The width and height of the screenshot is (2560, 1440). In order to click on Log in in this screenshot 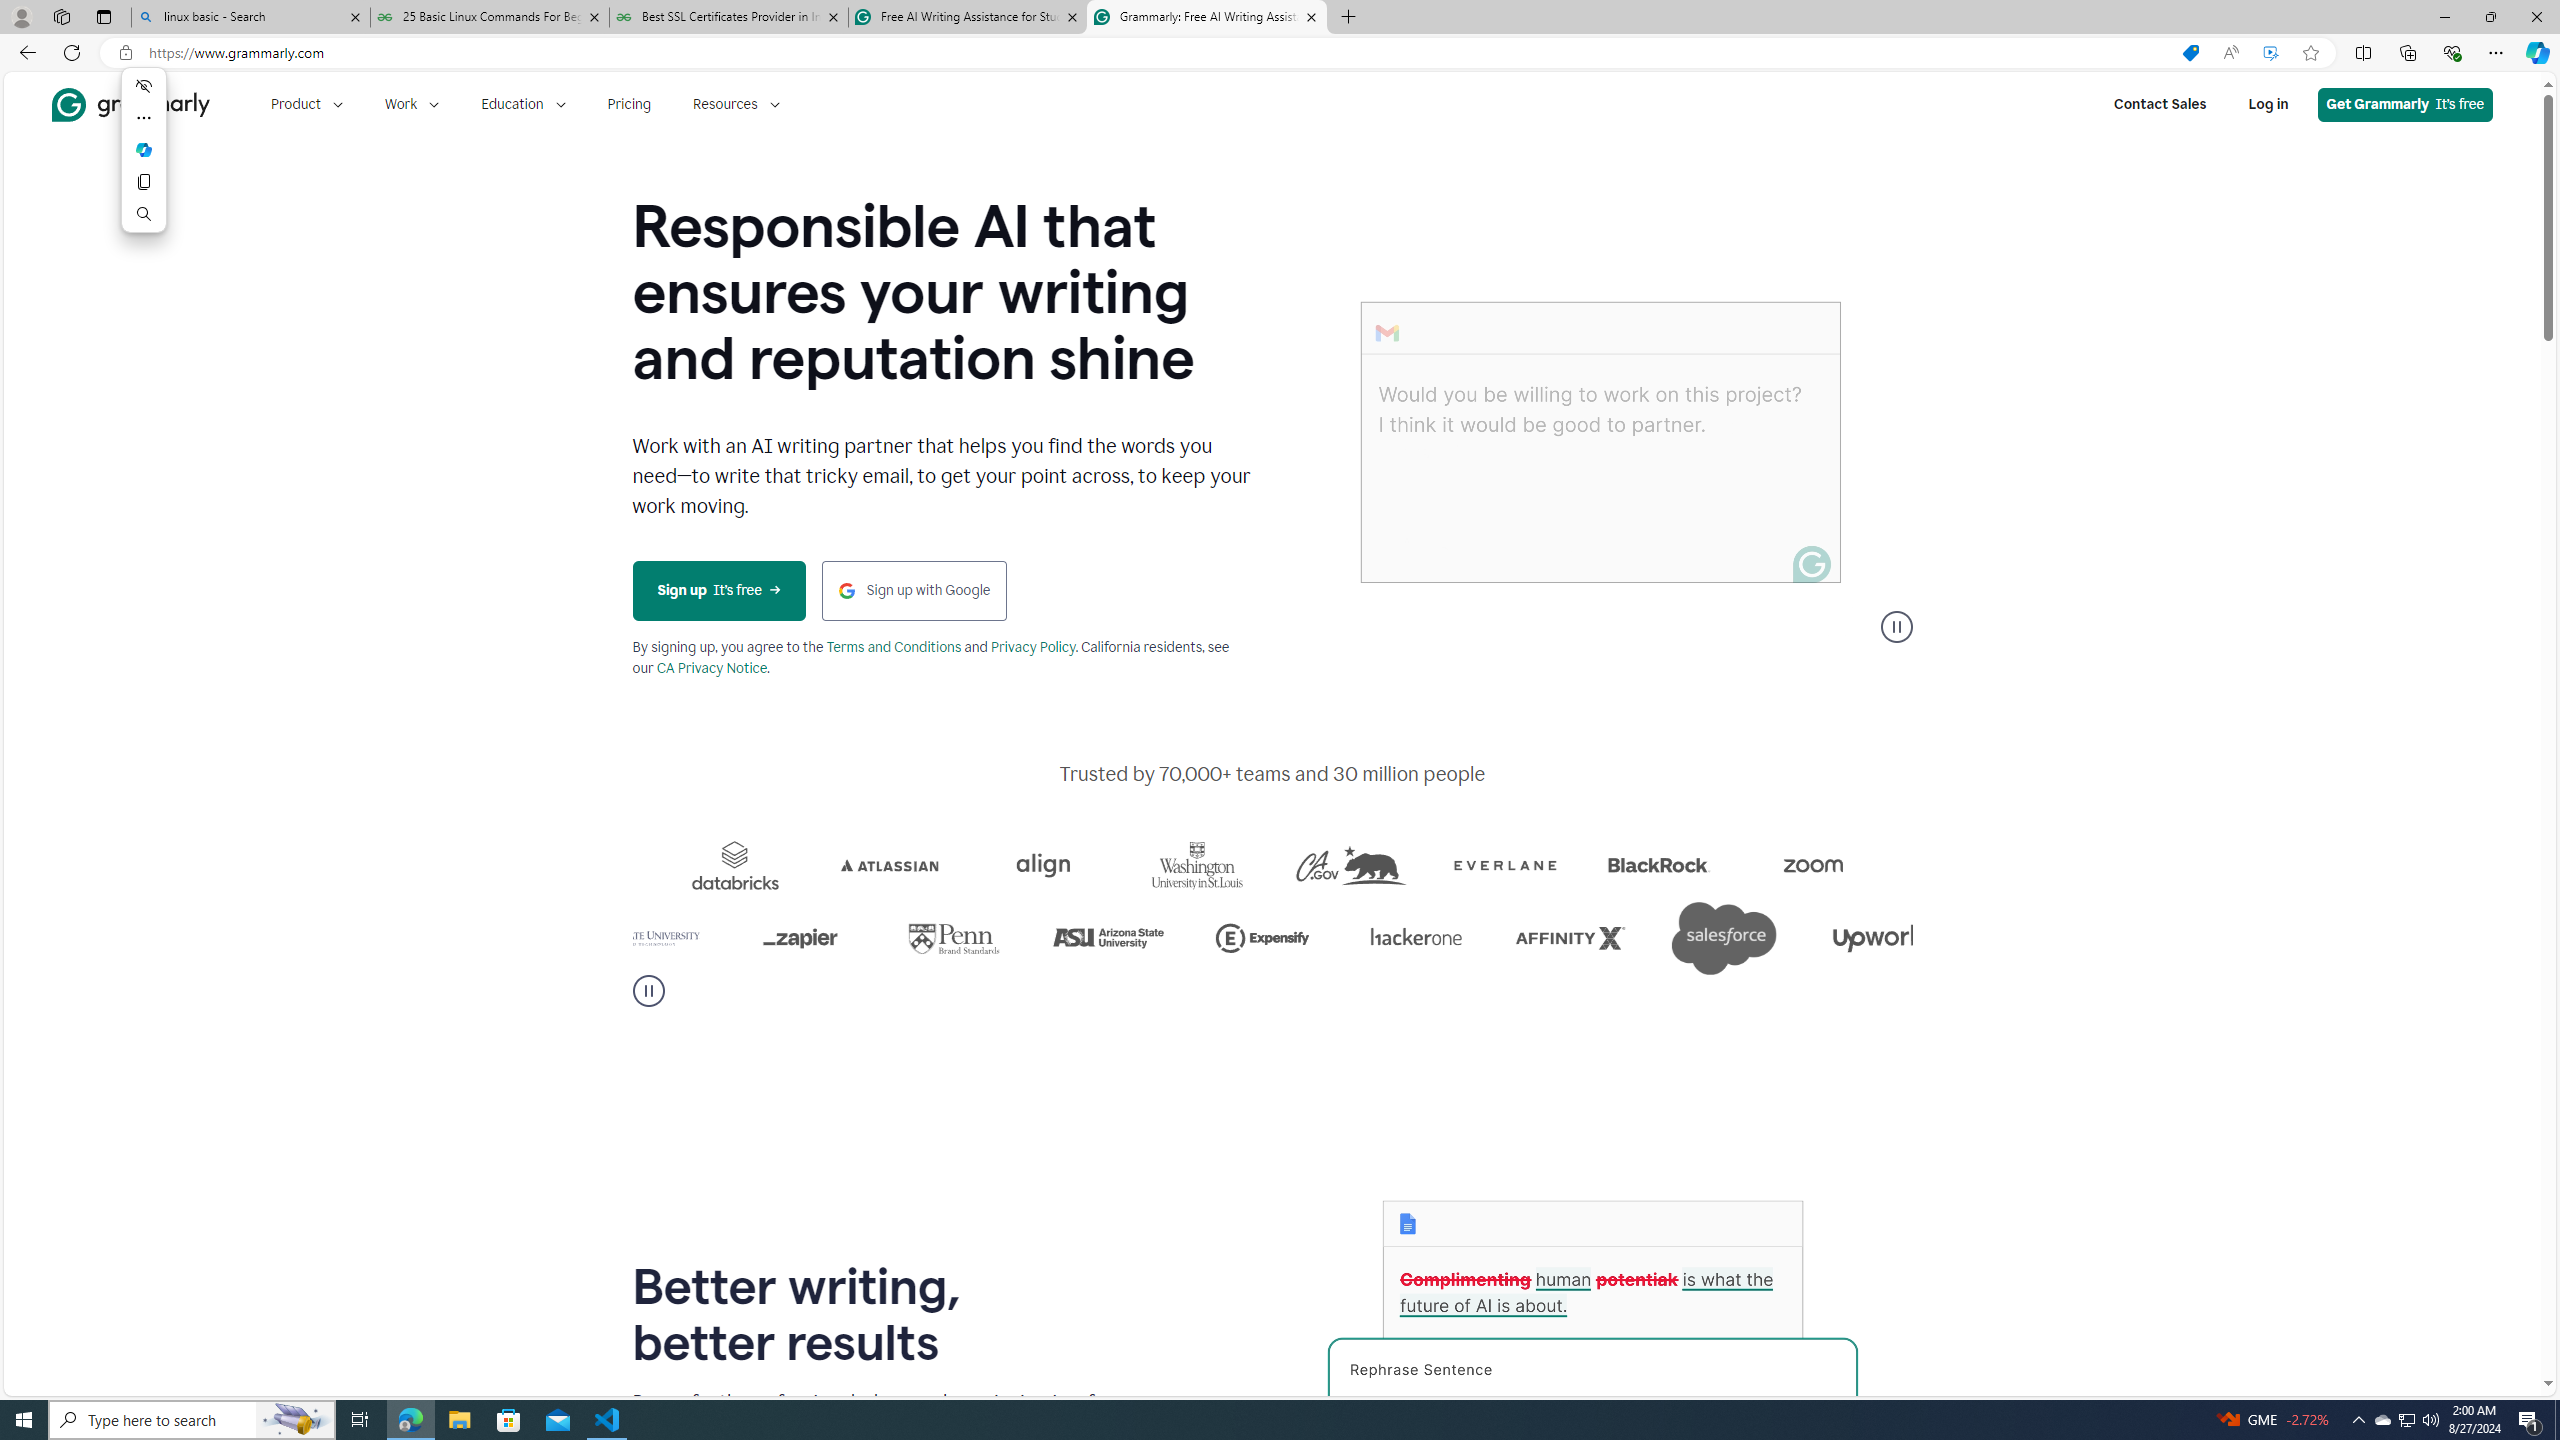, I will do `click(2268, 104)`.